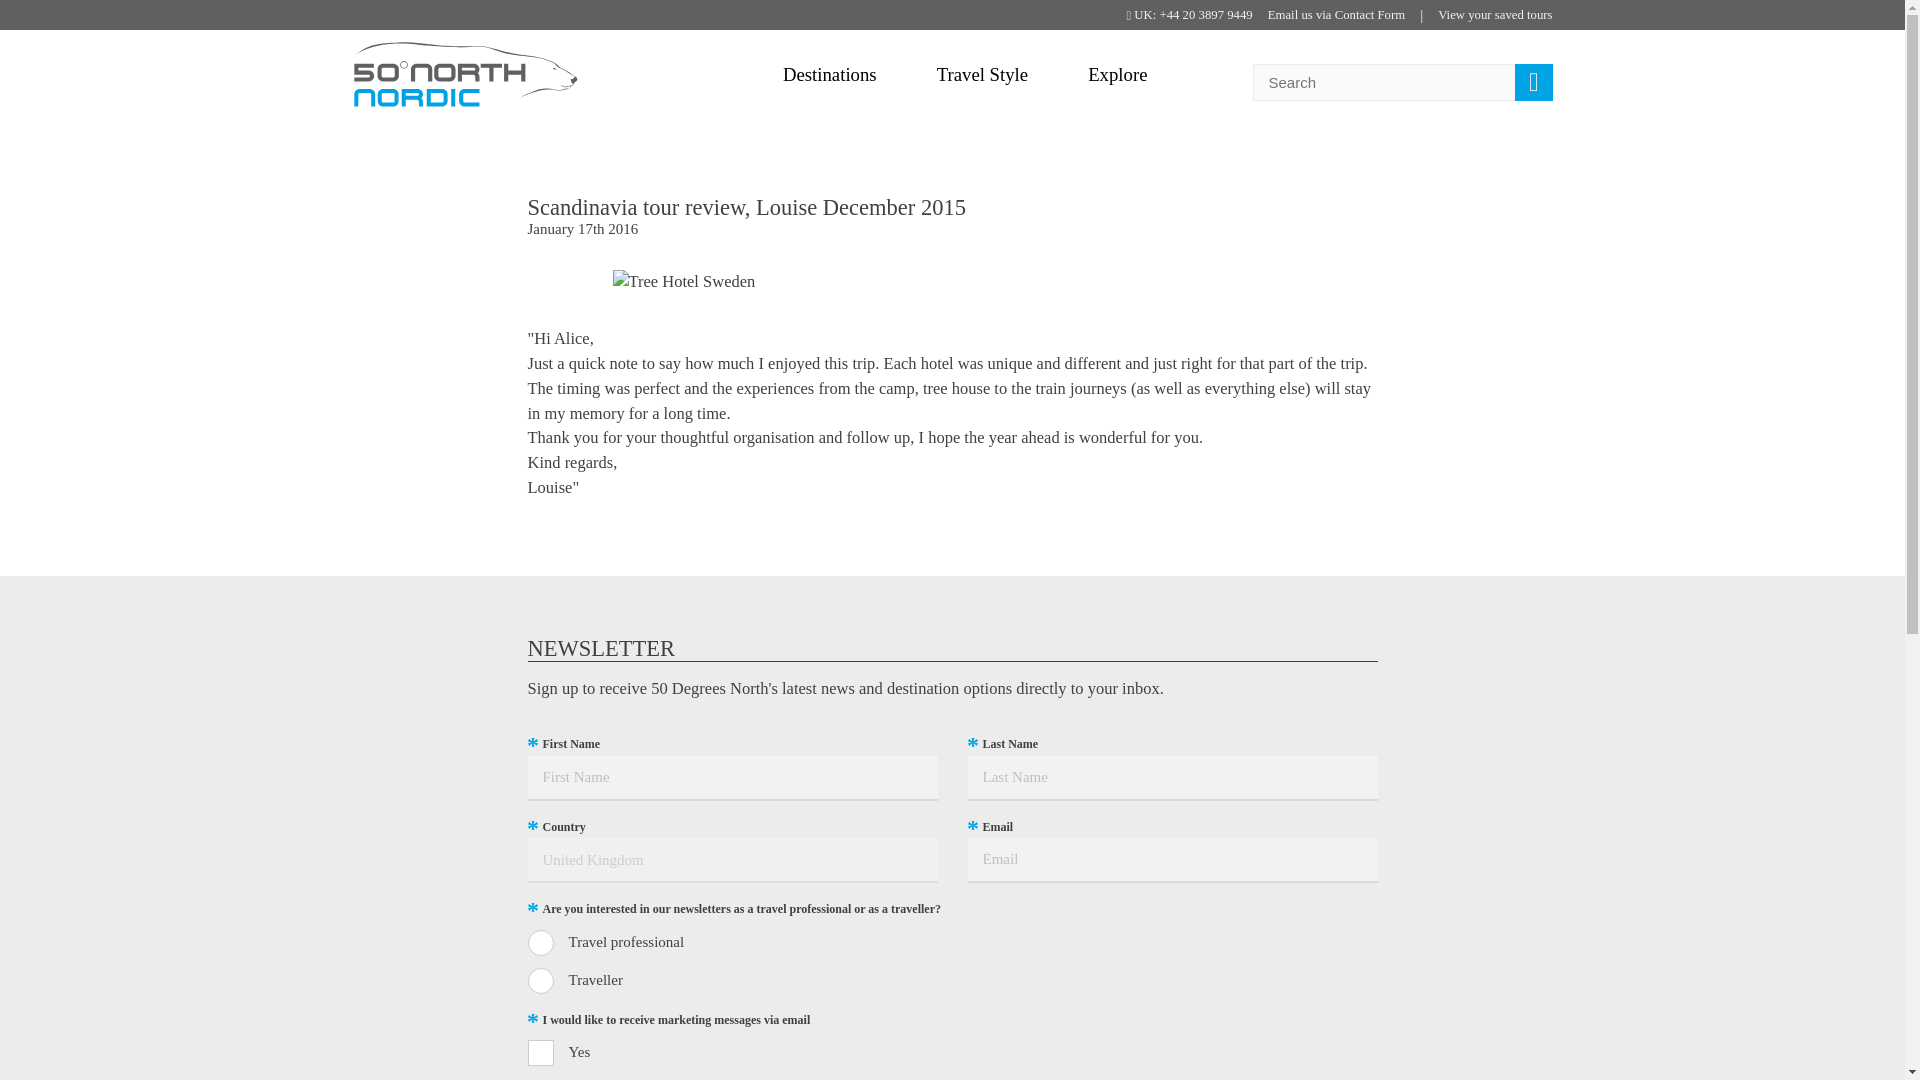 The width and height of the screenshot is (1920, 1080). Describe the element at coordinates (541, 1052) in the screenshot. I see `1` at that location.